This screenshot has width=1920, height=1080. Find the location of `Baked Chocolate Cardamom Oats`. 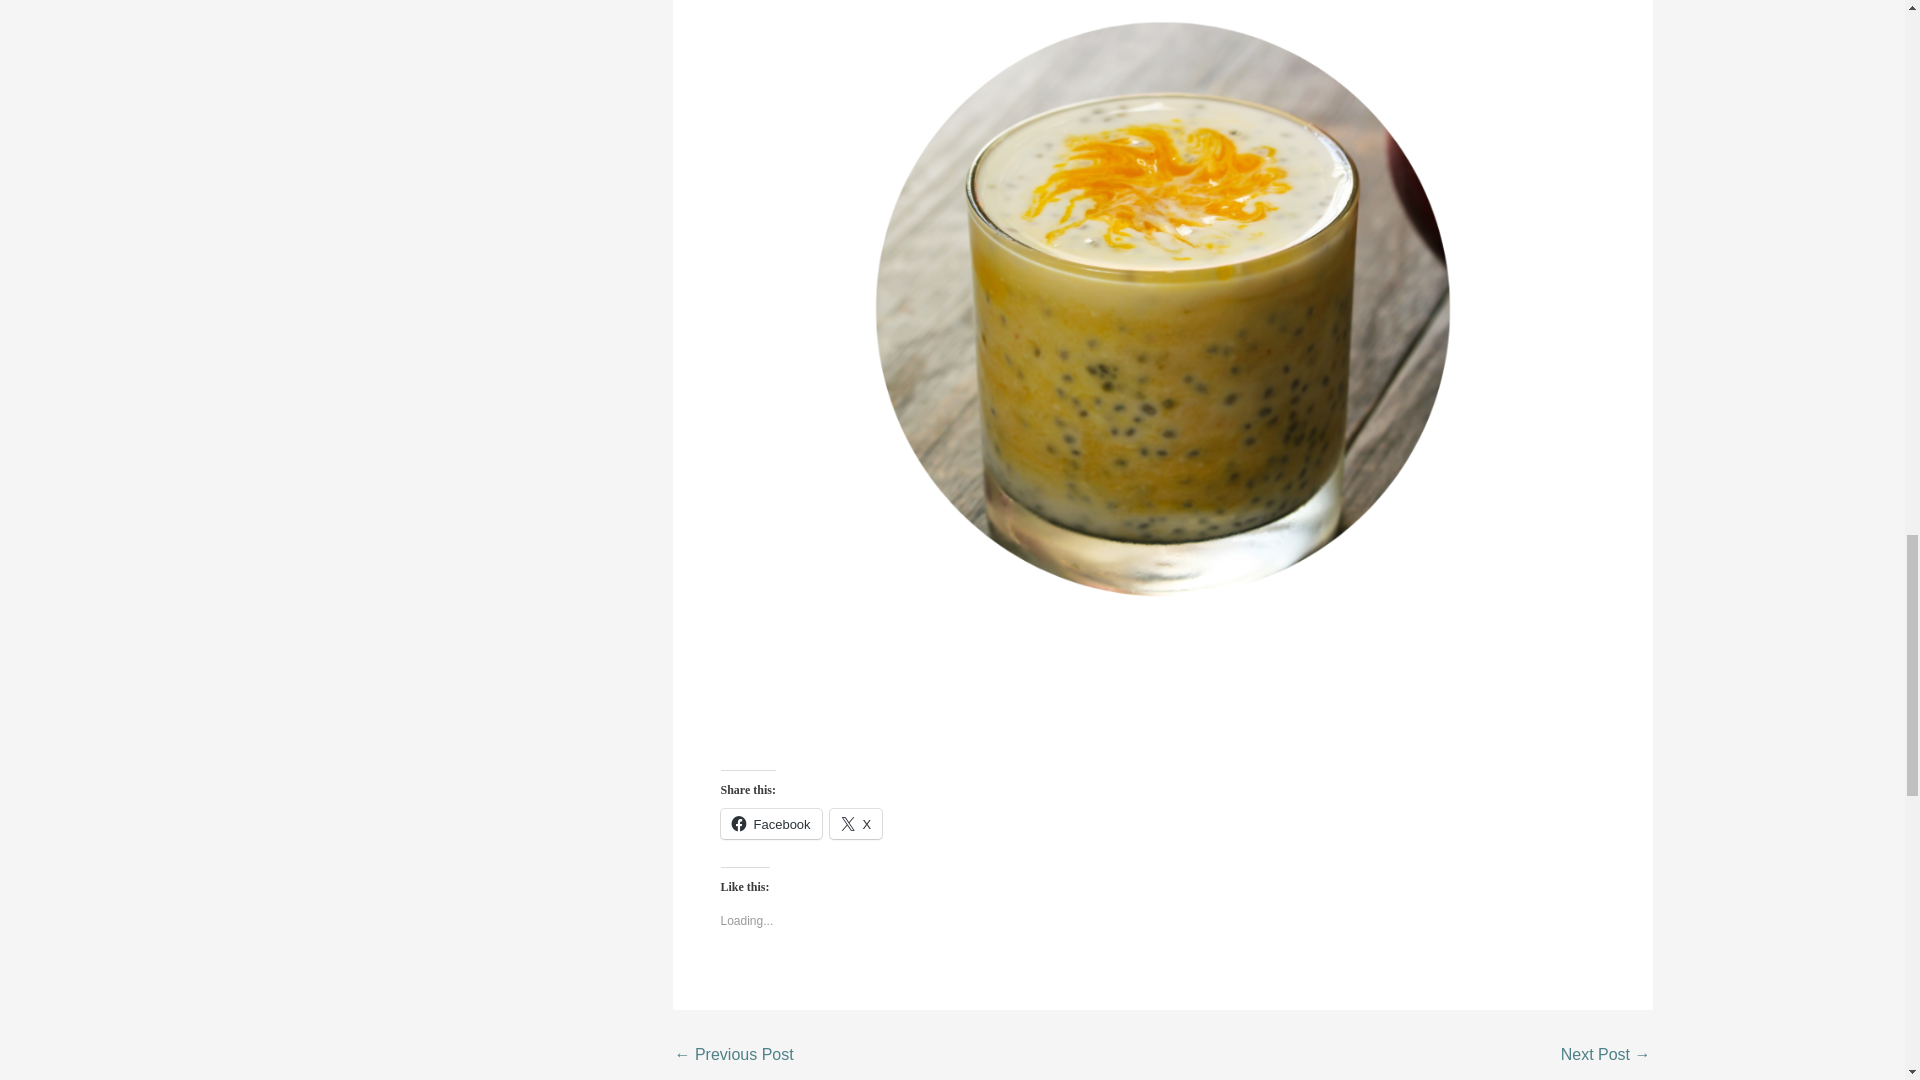

Baked Chocolate Cardamom Oats is located at coordinates (732, 1054).